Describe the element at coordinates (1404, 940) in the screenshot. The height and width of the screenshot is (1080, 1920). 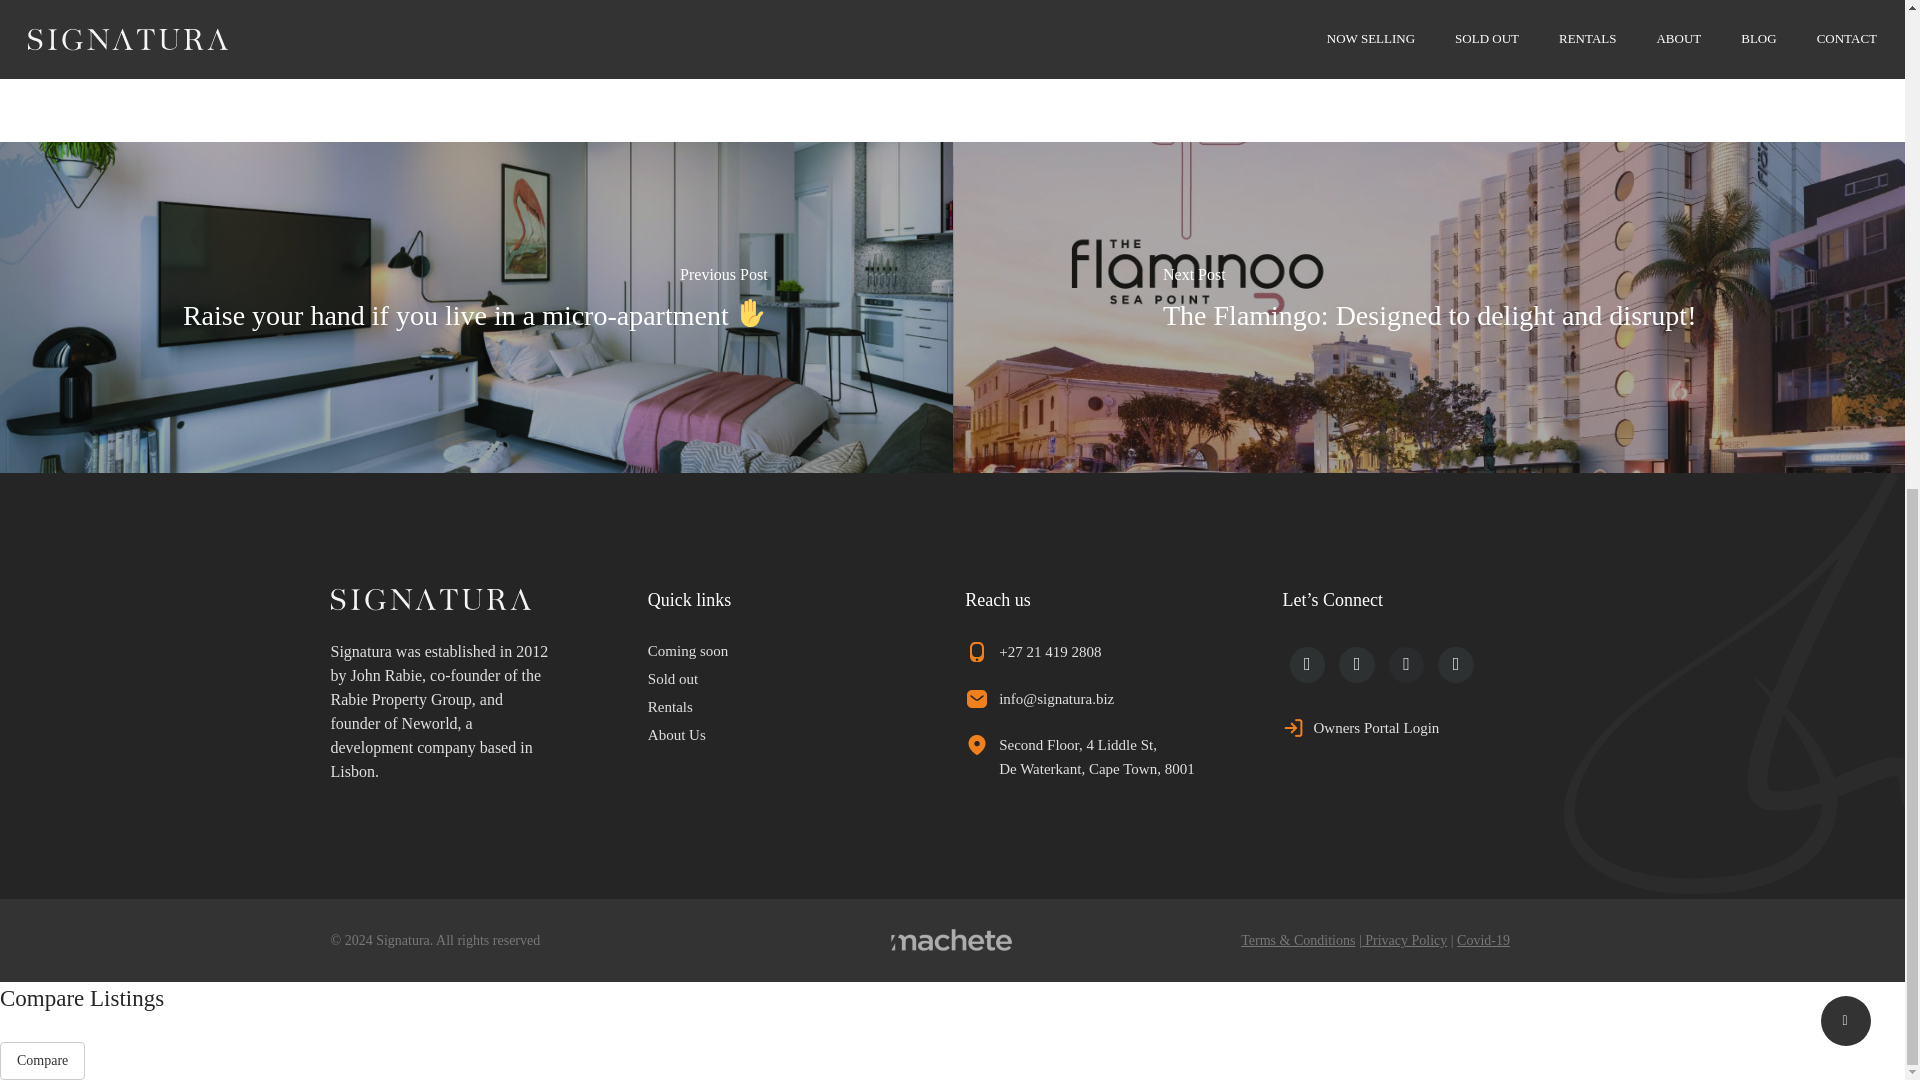
I see `Privacy Policy` at that location.